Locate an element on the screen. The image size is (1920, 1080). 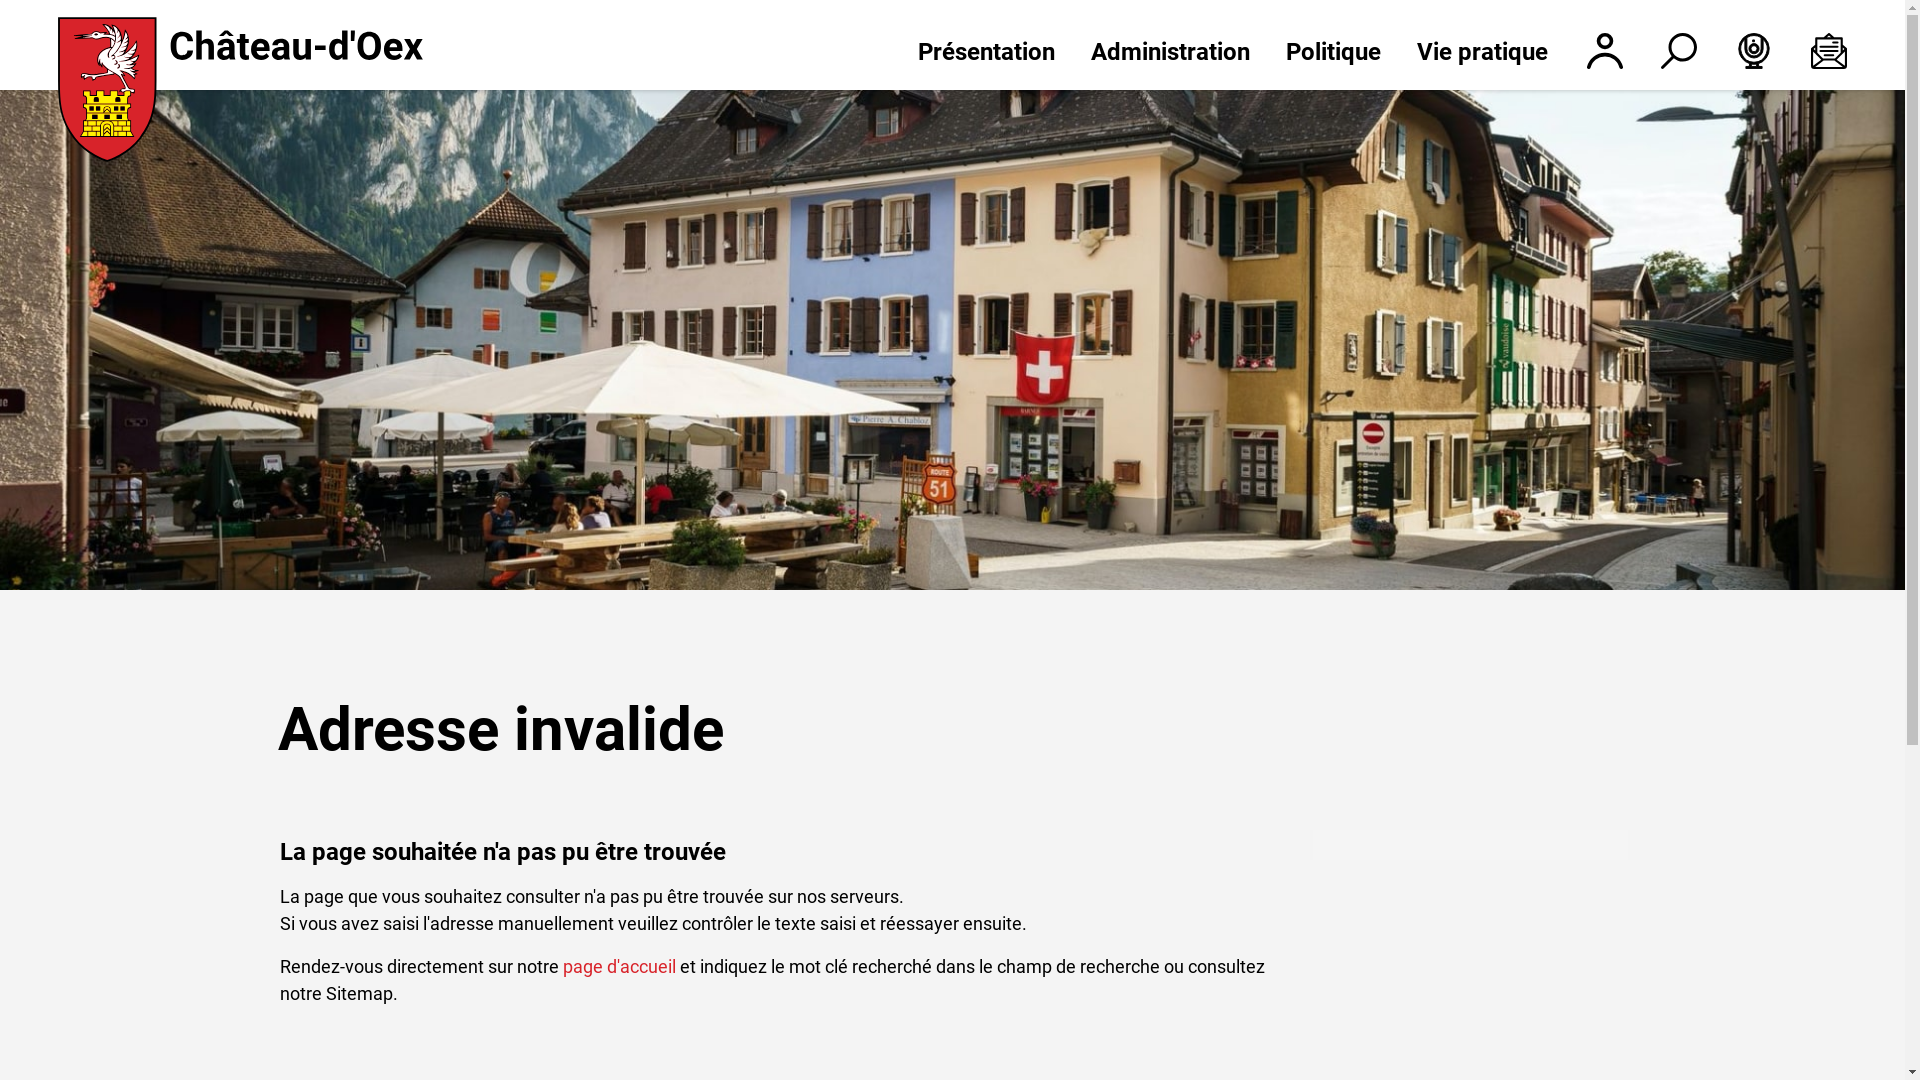
Connexion is located at coordinates (1592, 51).